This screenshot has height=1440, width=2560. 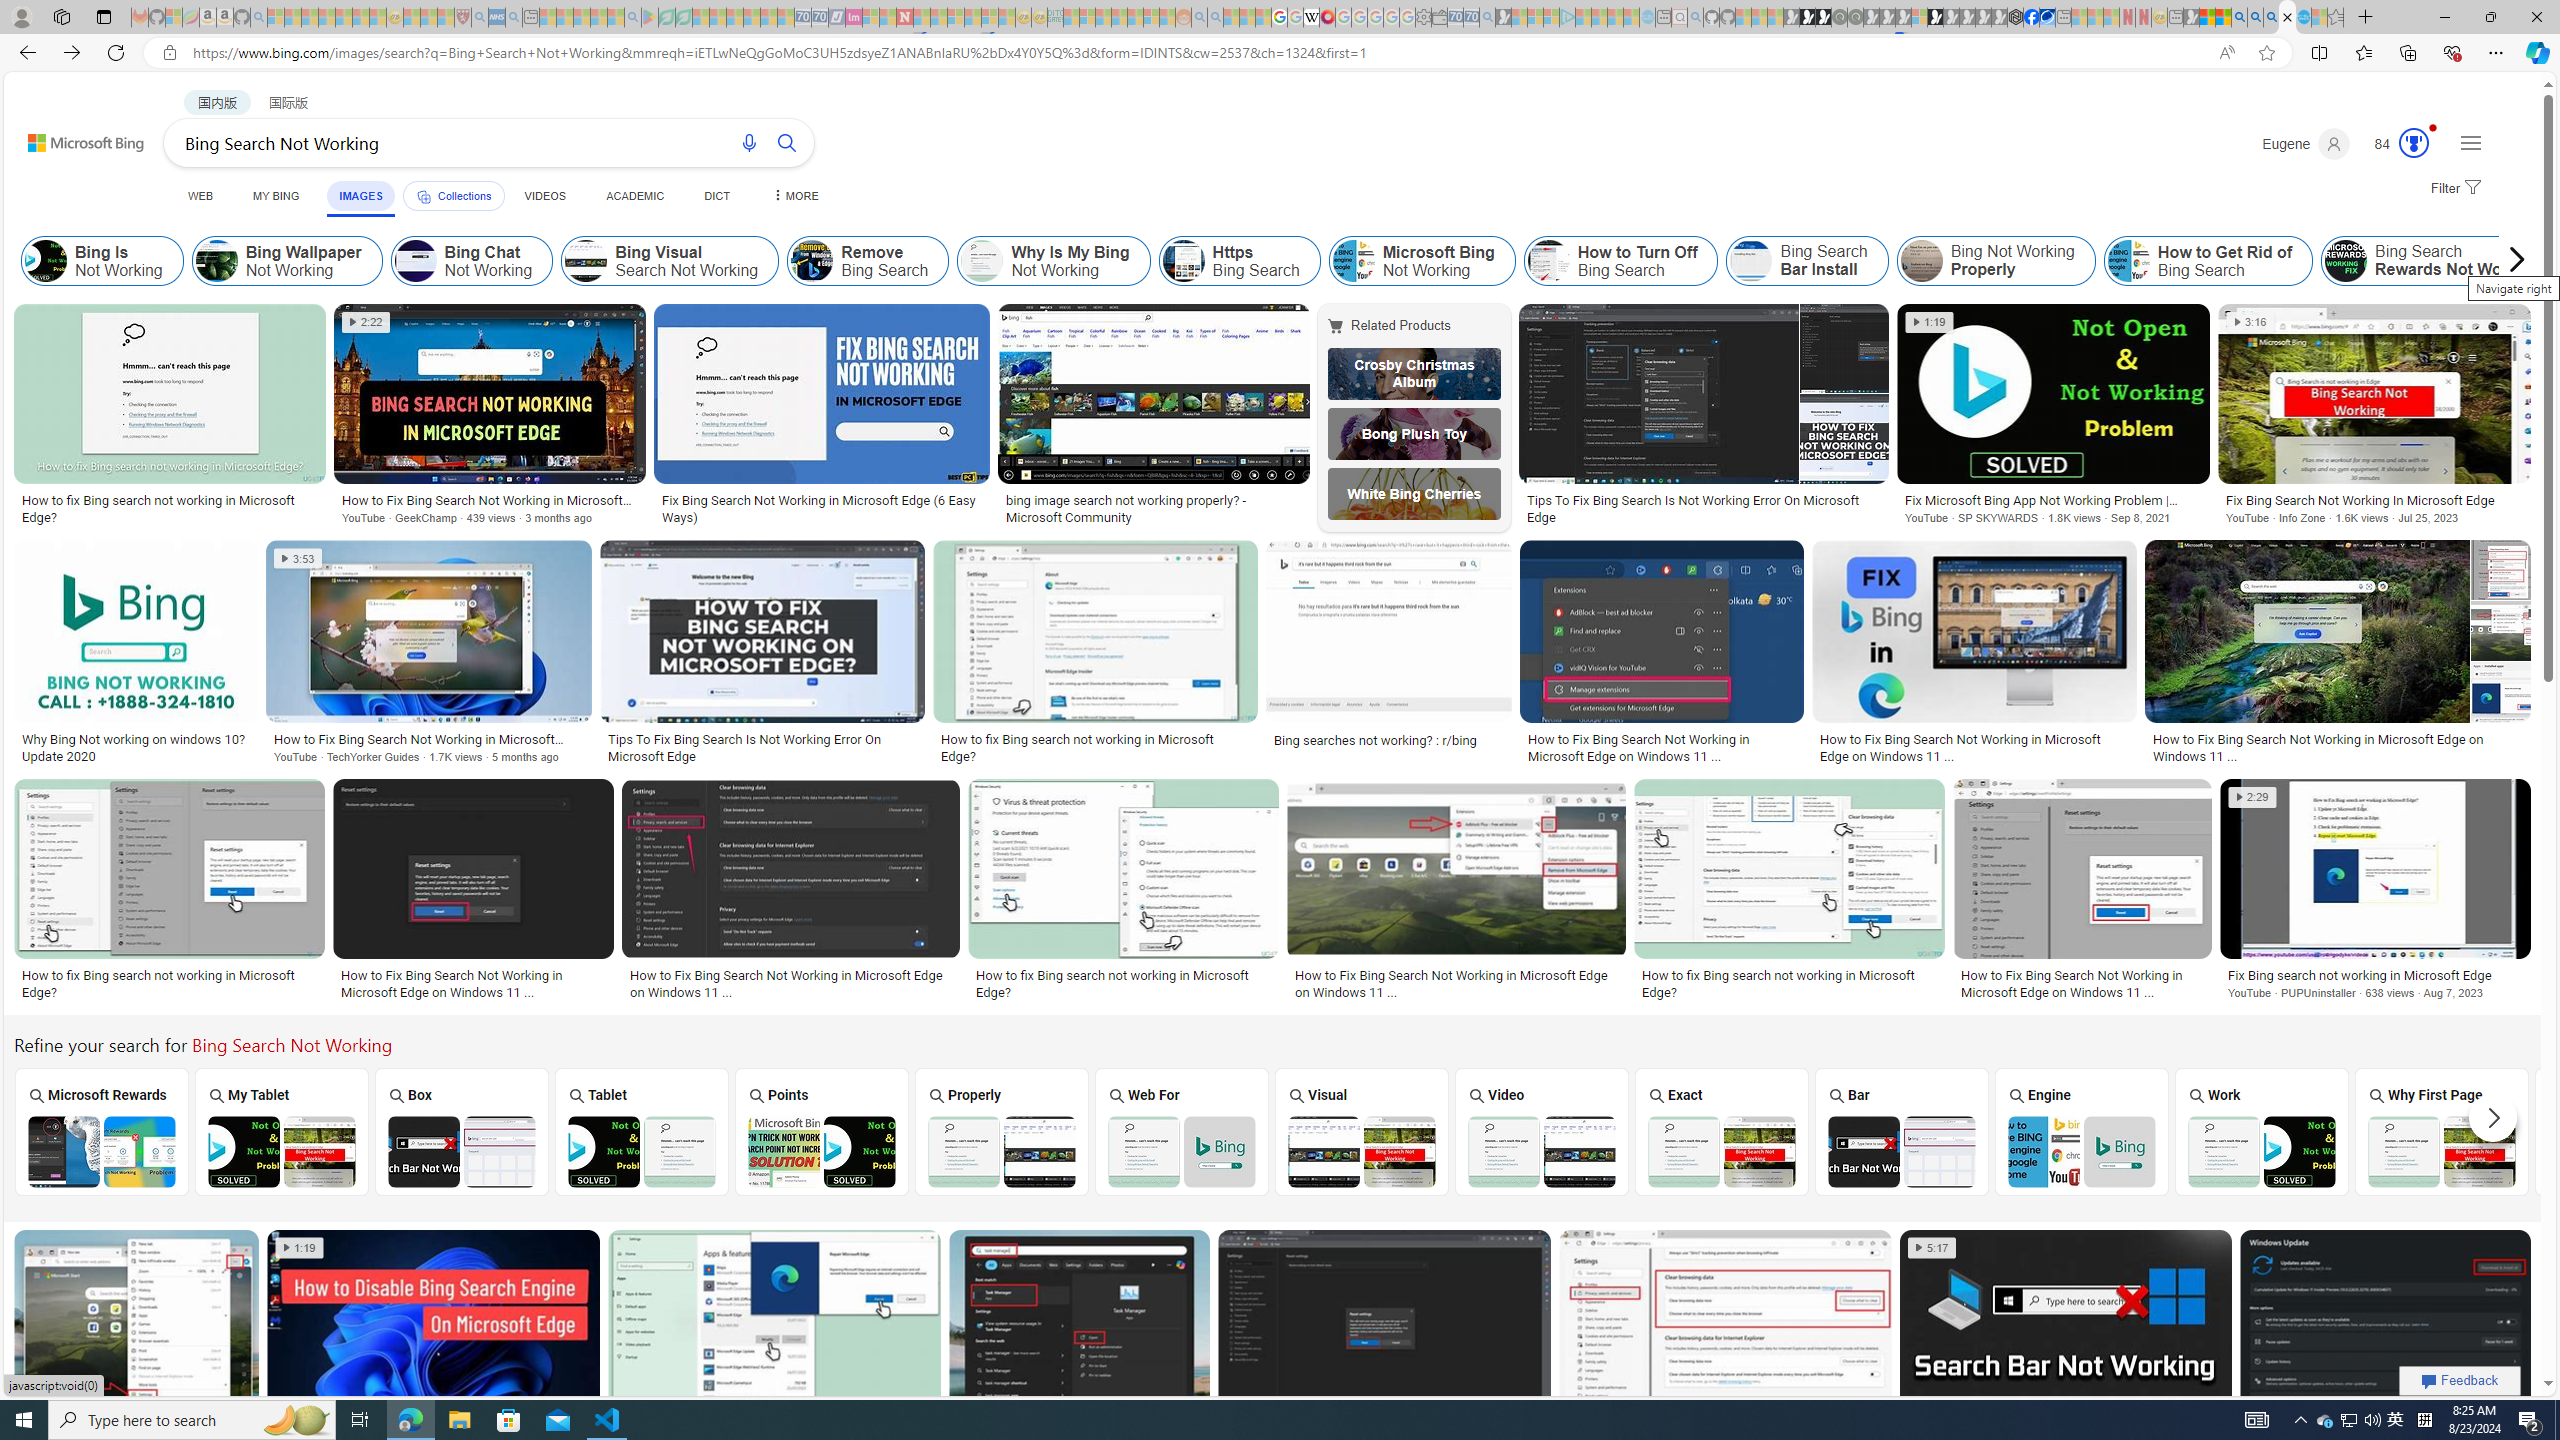 I want to click on Bar, so click(x=1902, y=1130).